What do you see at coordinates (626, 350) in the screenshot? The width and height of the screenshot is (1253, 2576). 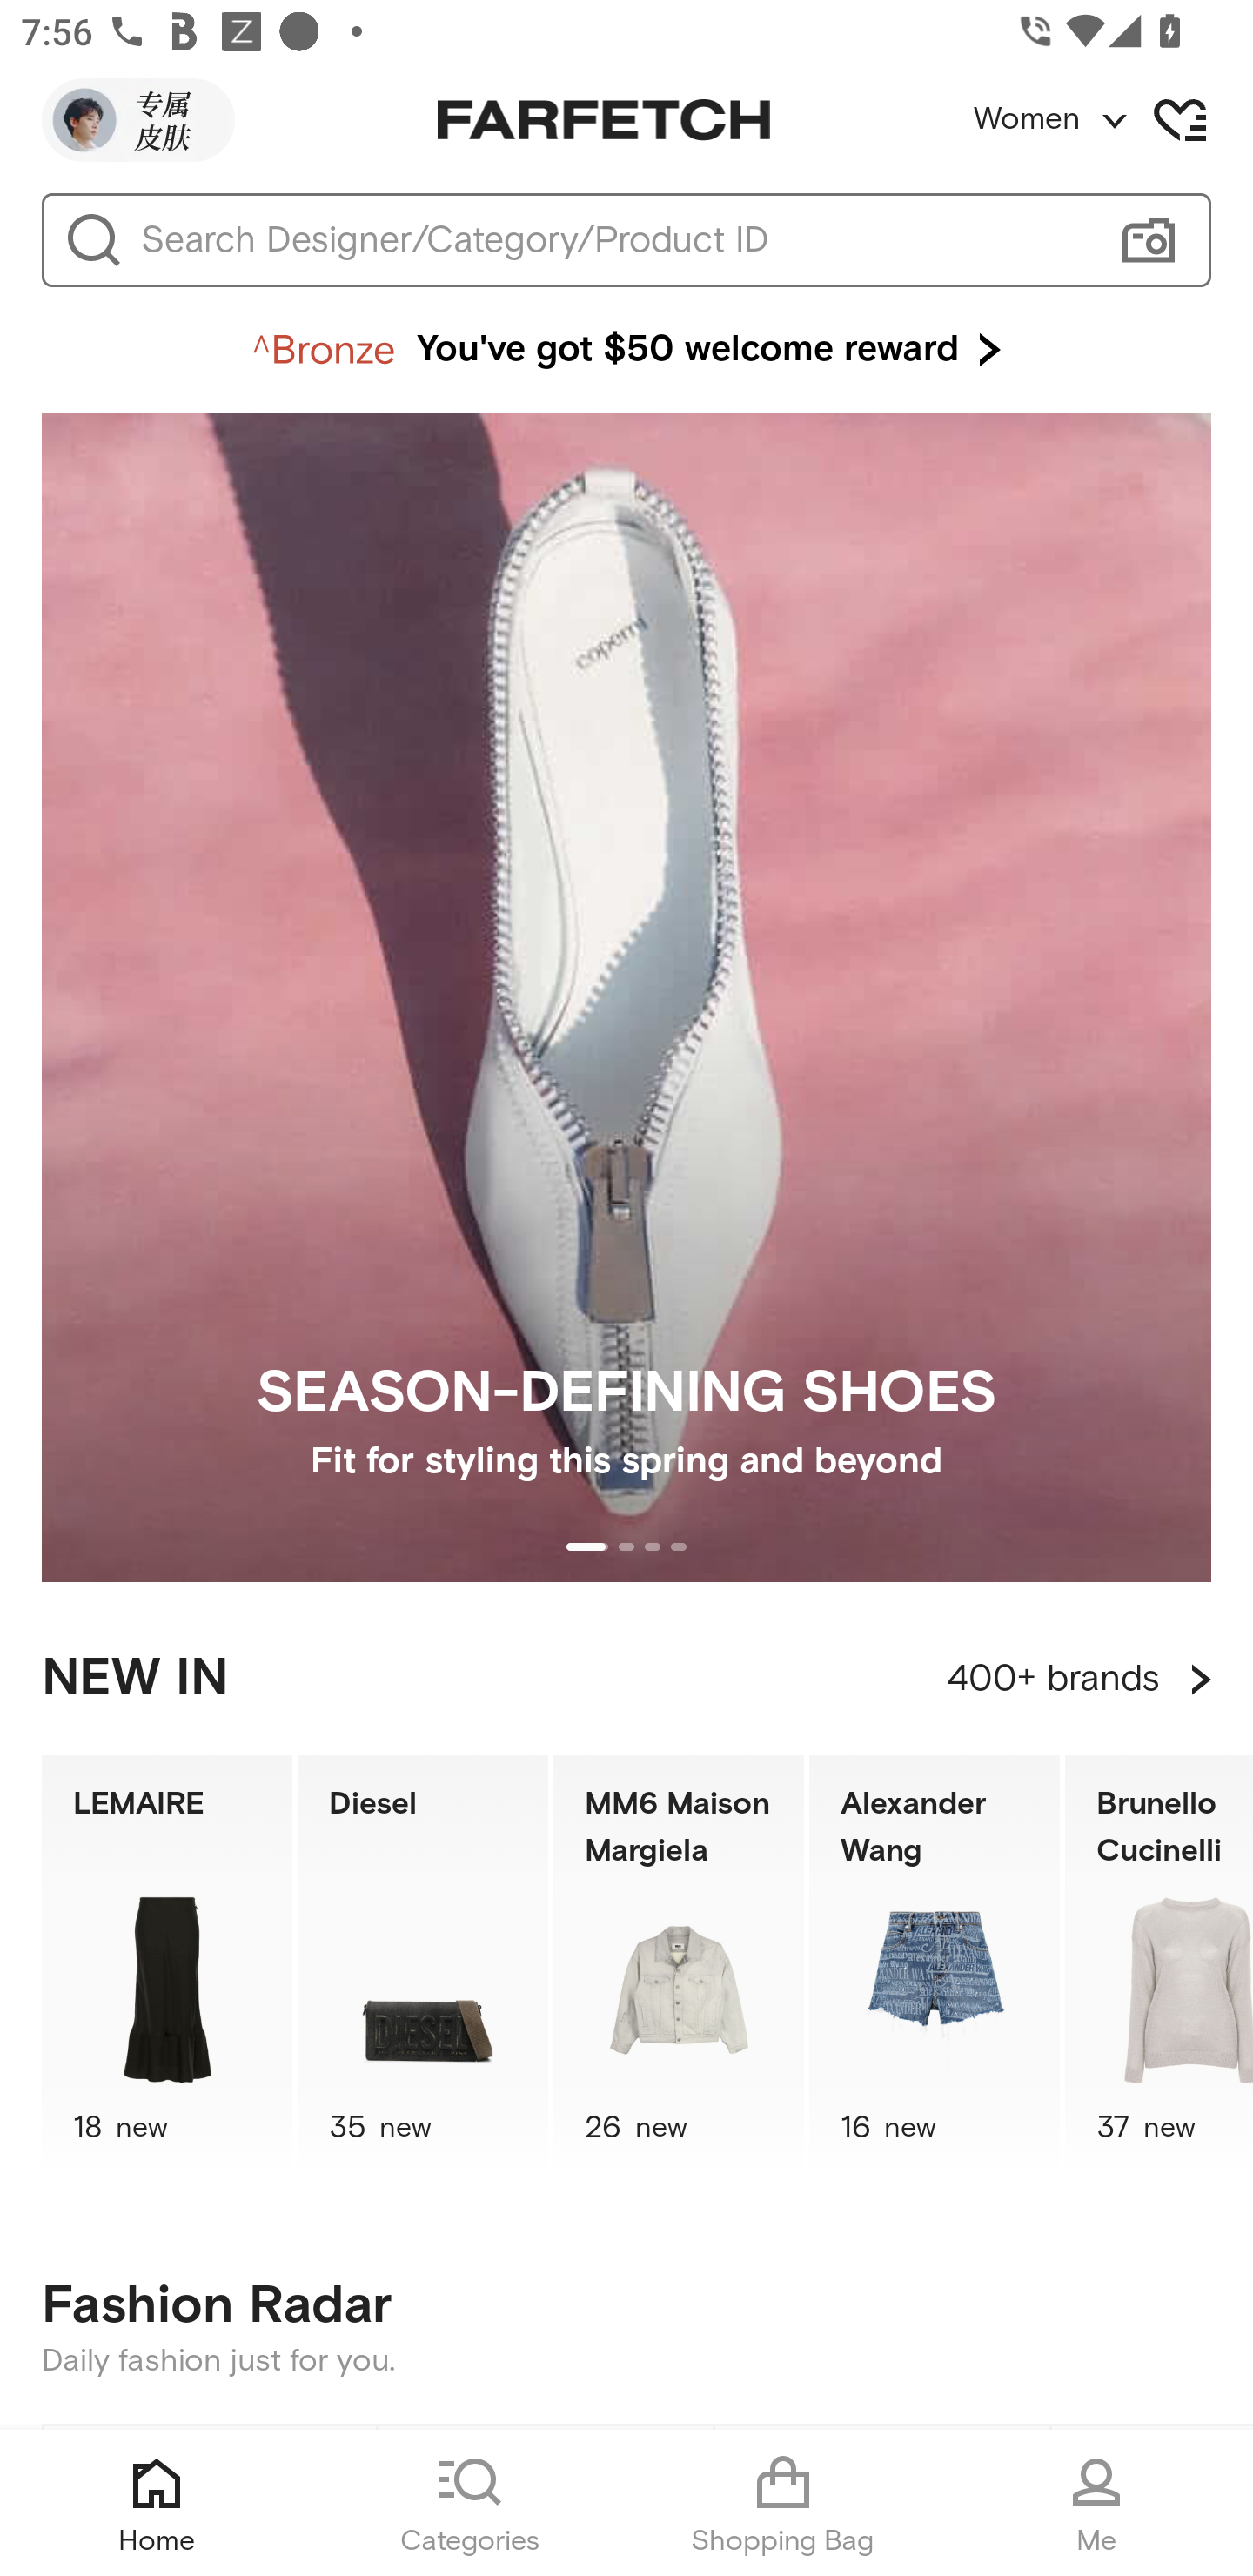 I see `You've got $50 welcome reward` at bounding box center [626, 350].